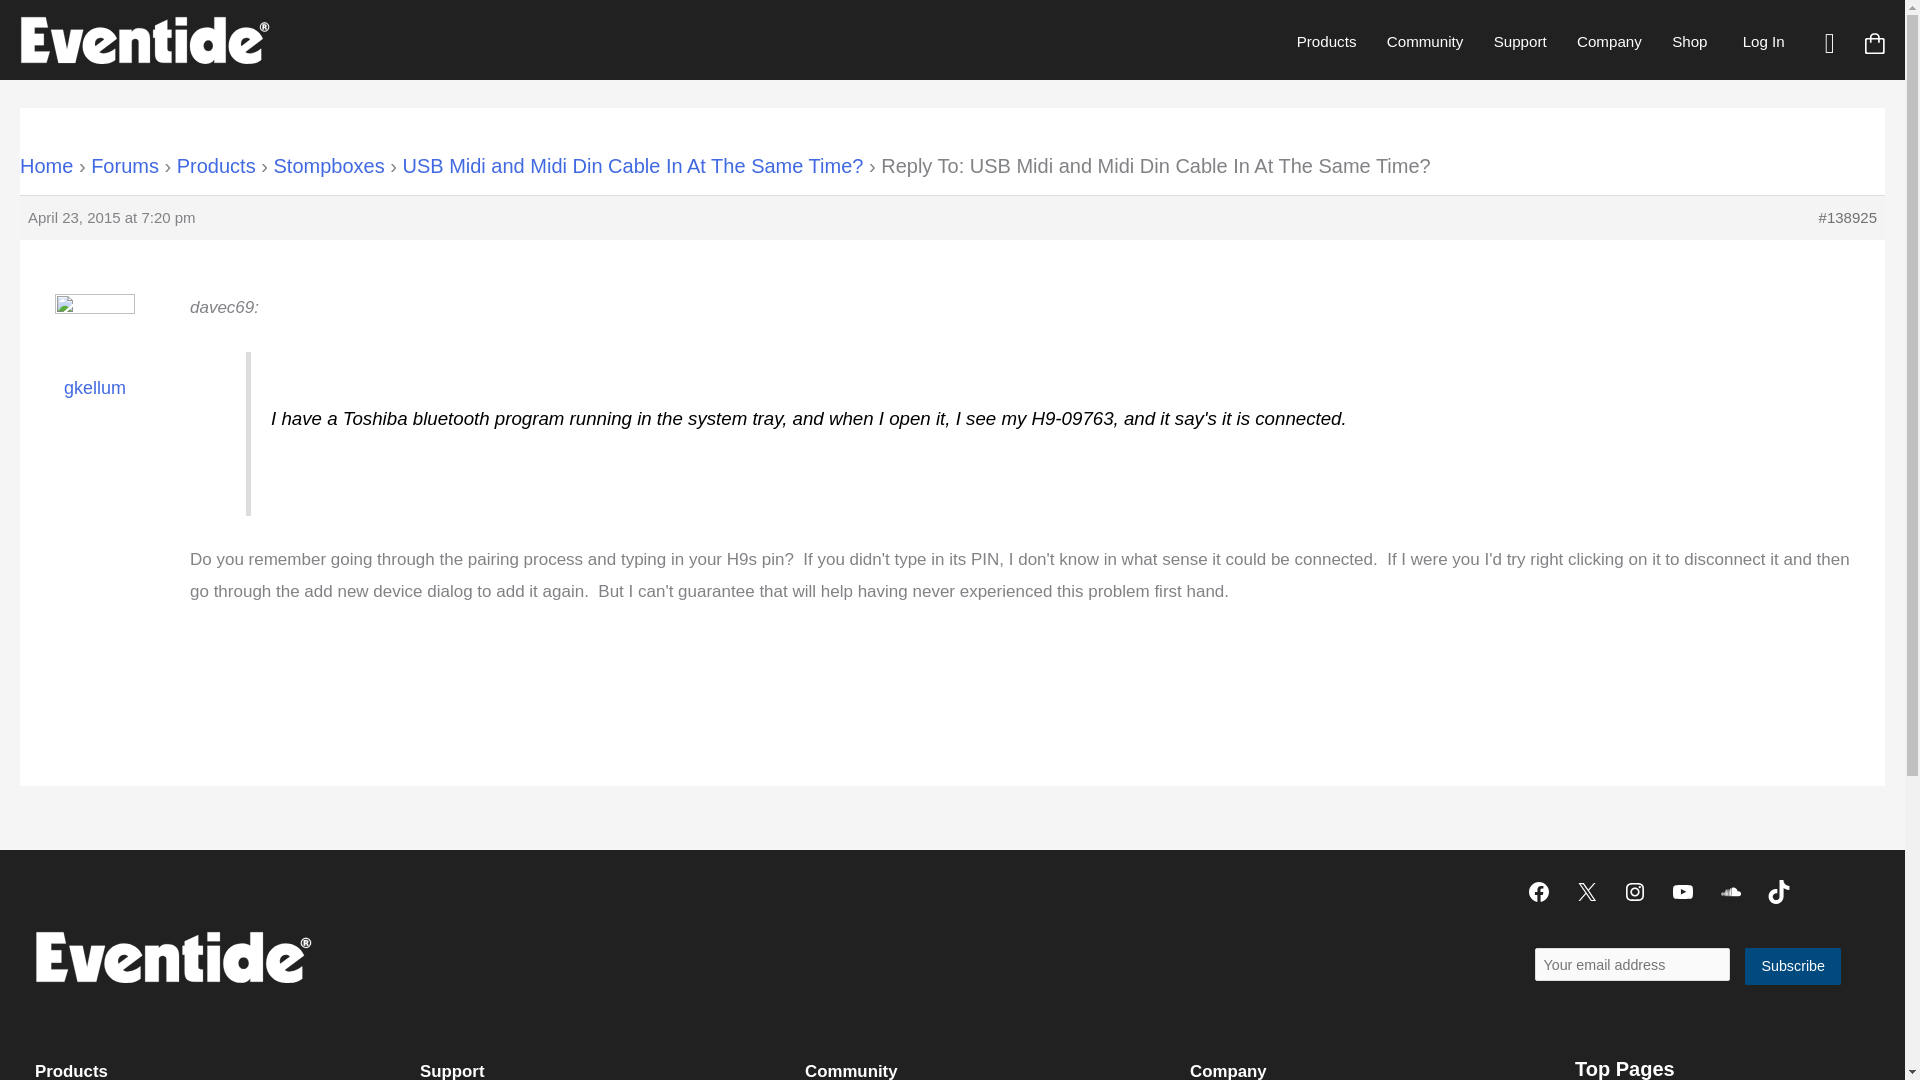 Image resolution: width=1920 pixels, height=1080 pixels. What do you see at coordinates (172, 956) in the screenshot?
I see `eventide-logo-white` at bounding box center [172, 956].